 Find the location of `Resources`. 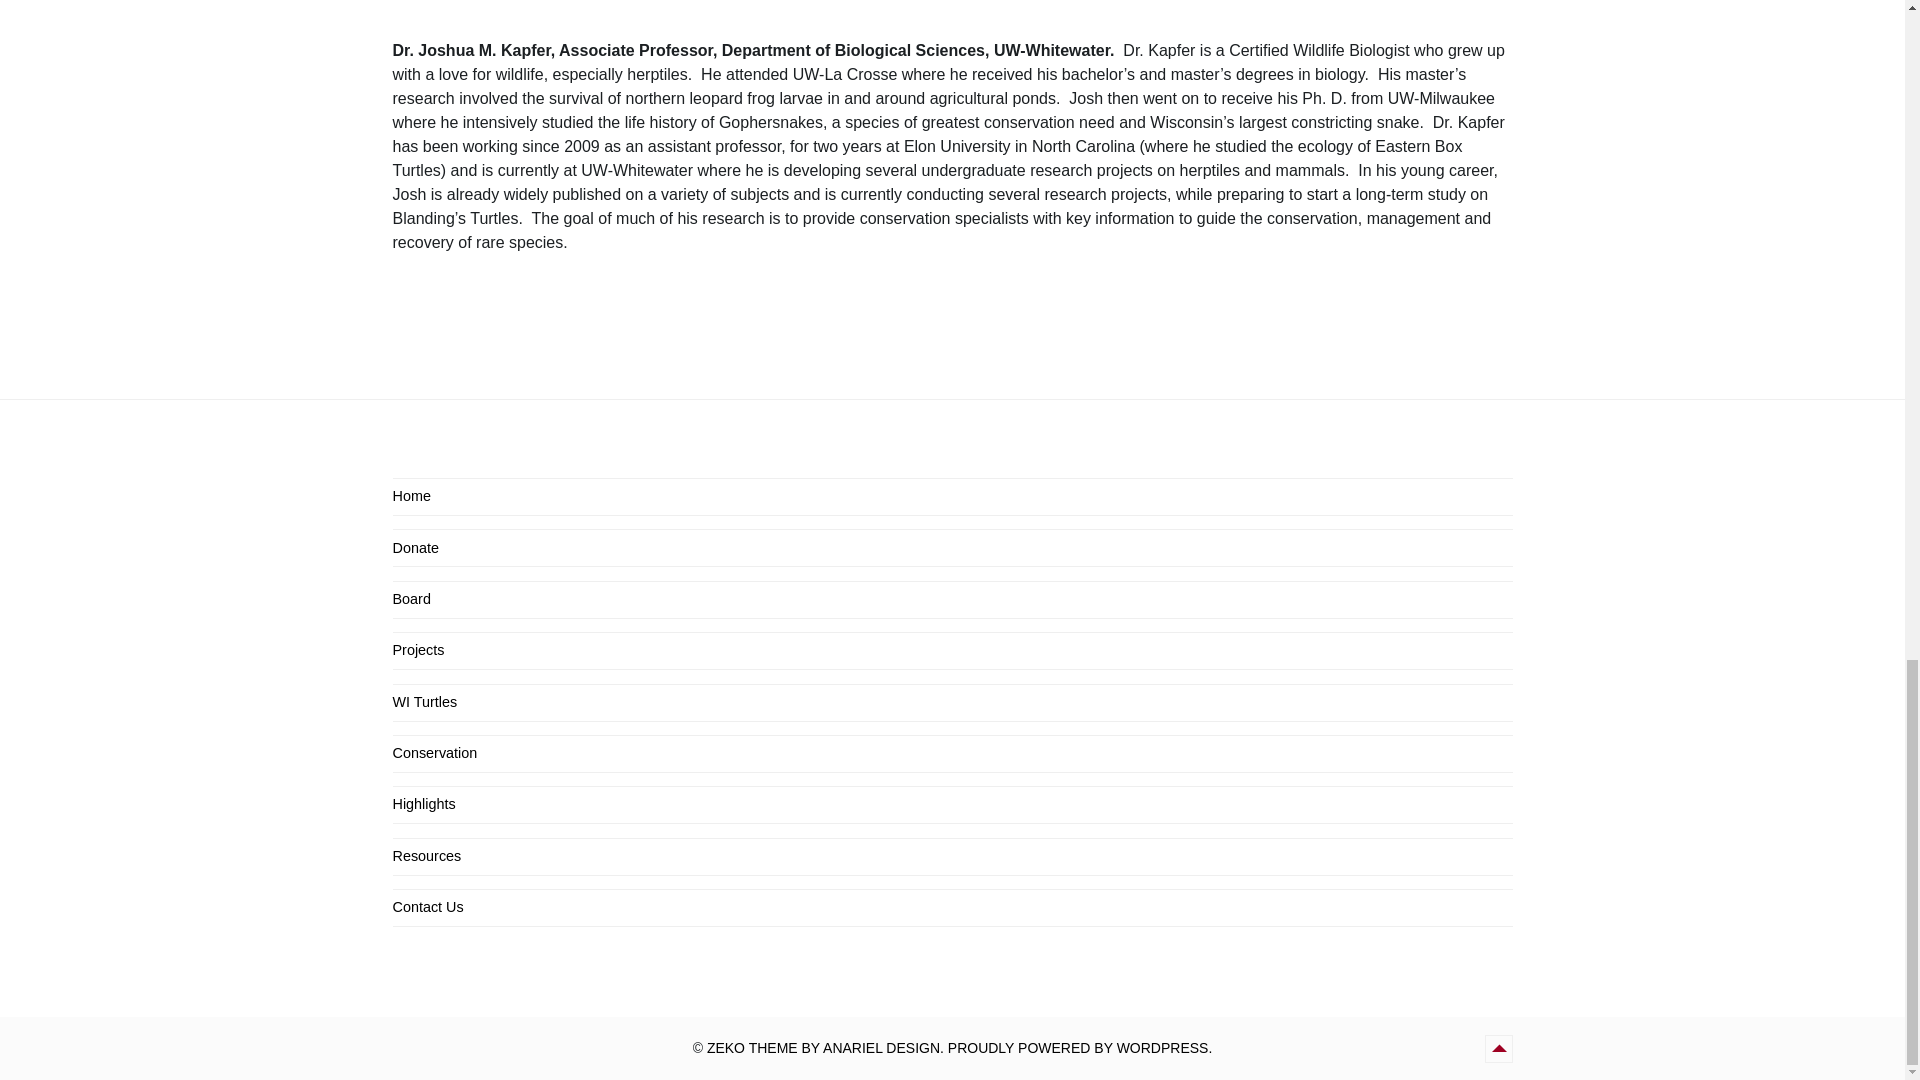

Resources is located at coordinates (426, 856).